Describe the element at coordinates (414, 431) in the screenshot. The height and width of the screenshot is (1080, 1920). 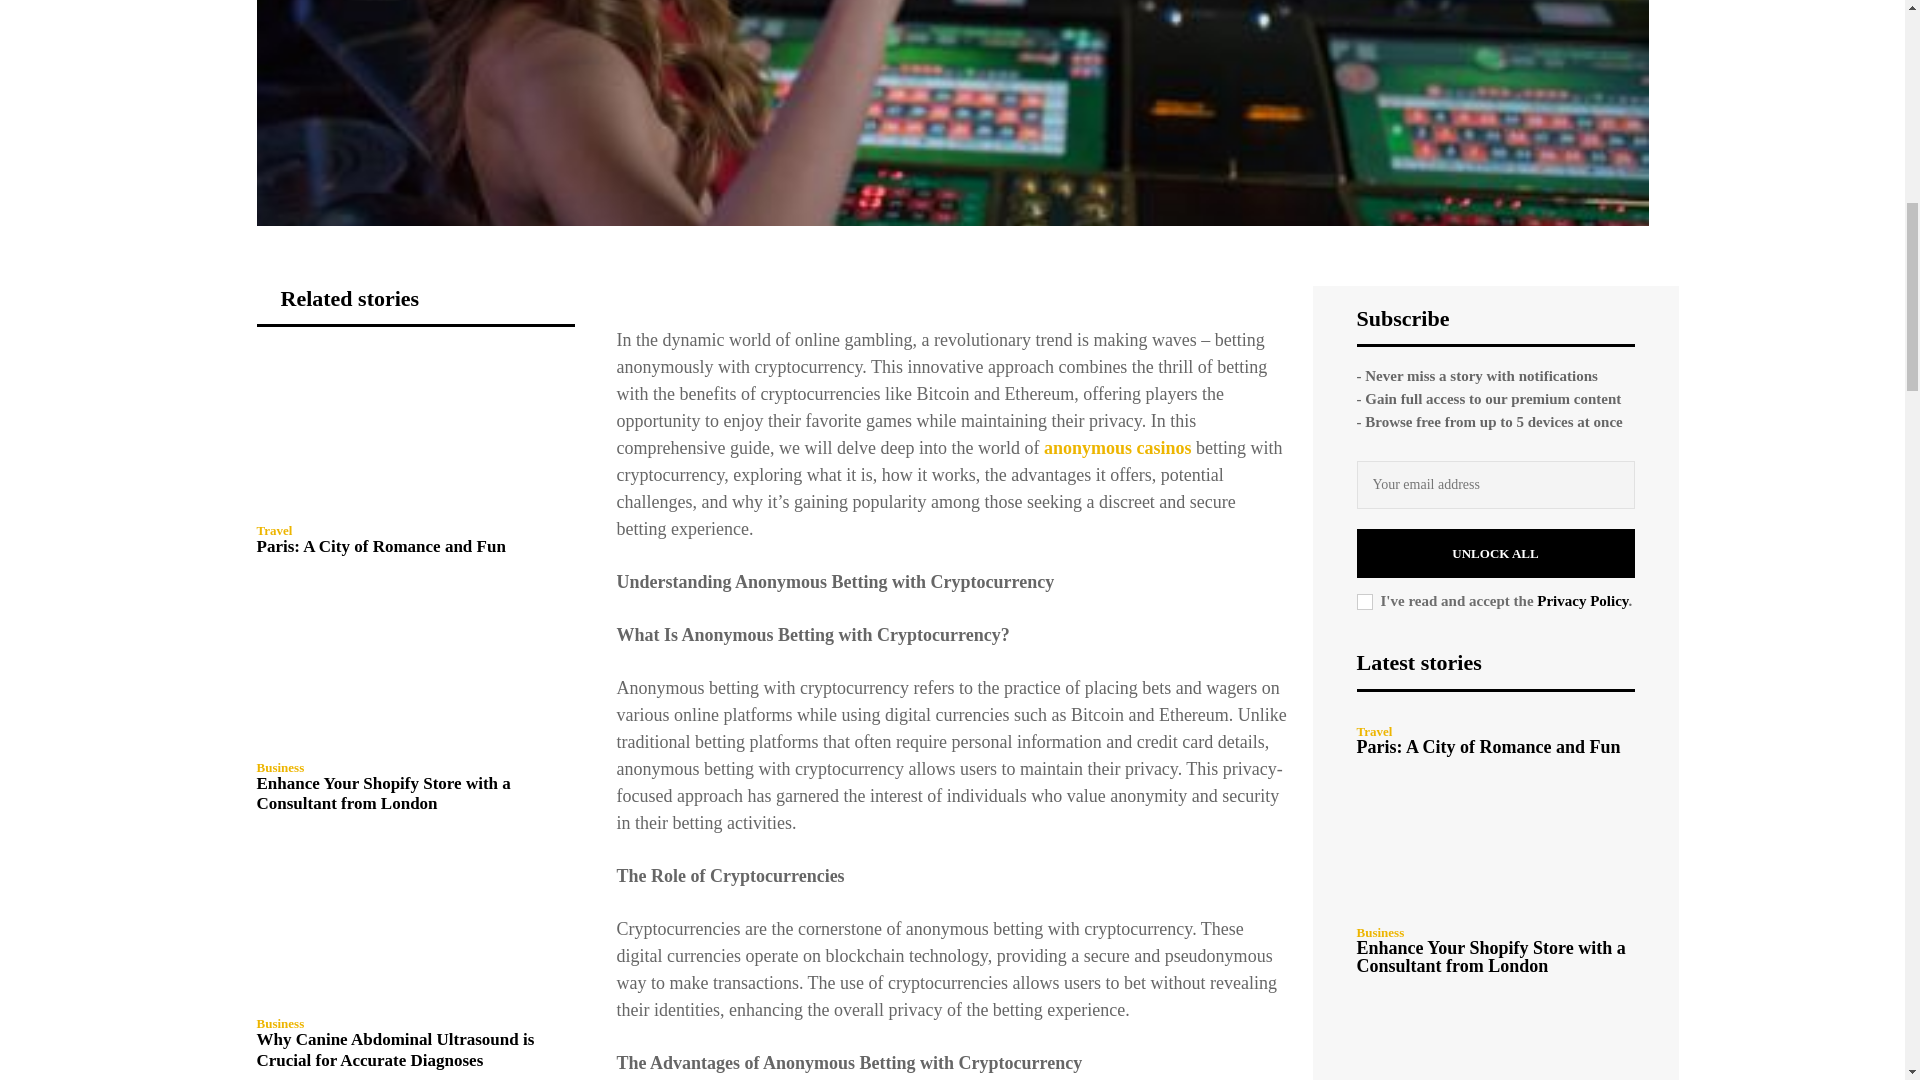
I see `Paris: A City of Romance and Fun` at that location.